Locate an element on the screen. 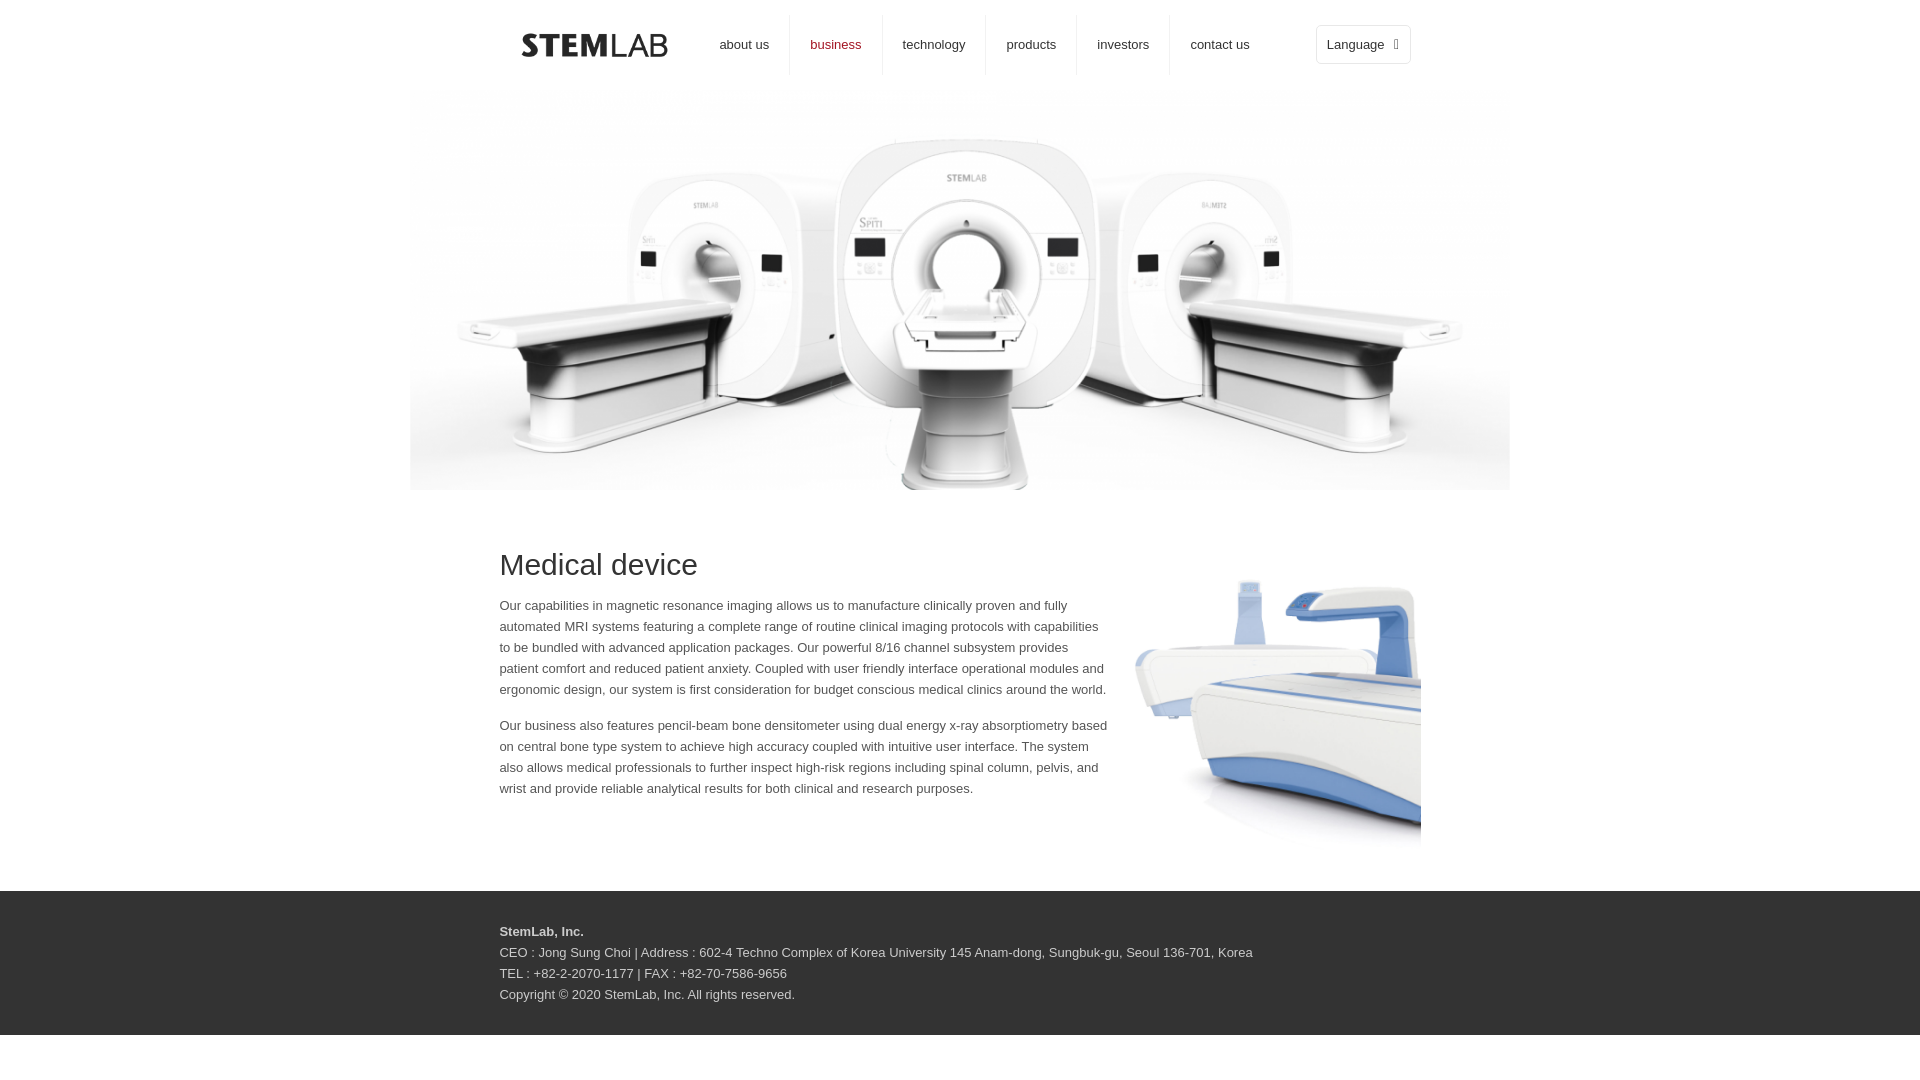 Image resolution: width=1920 pixels, height=1080 pixels. about us is located at coordinates (744, 44).